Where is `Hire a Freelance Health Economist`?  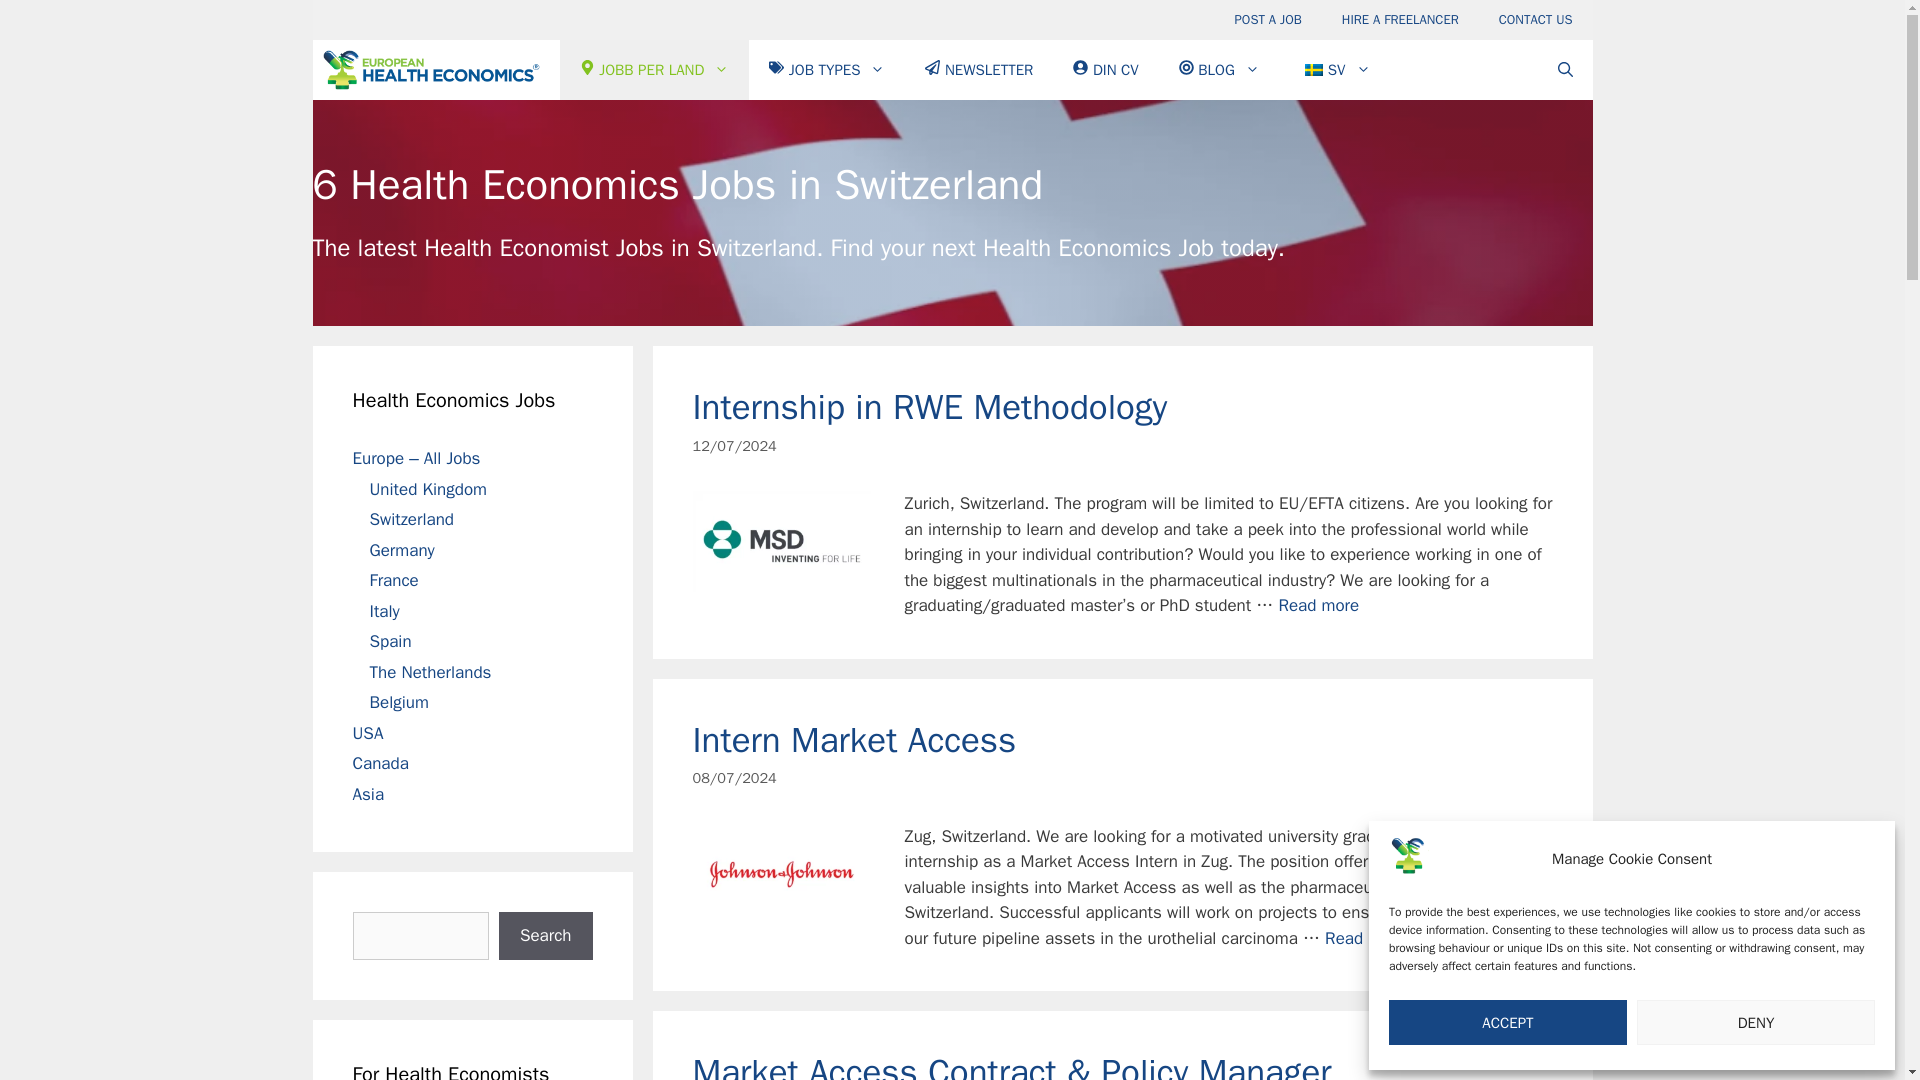 Hire a Freelance Health Economist is located at coordinates (1400, 20).